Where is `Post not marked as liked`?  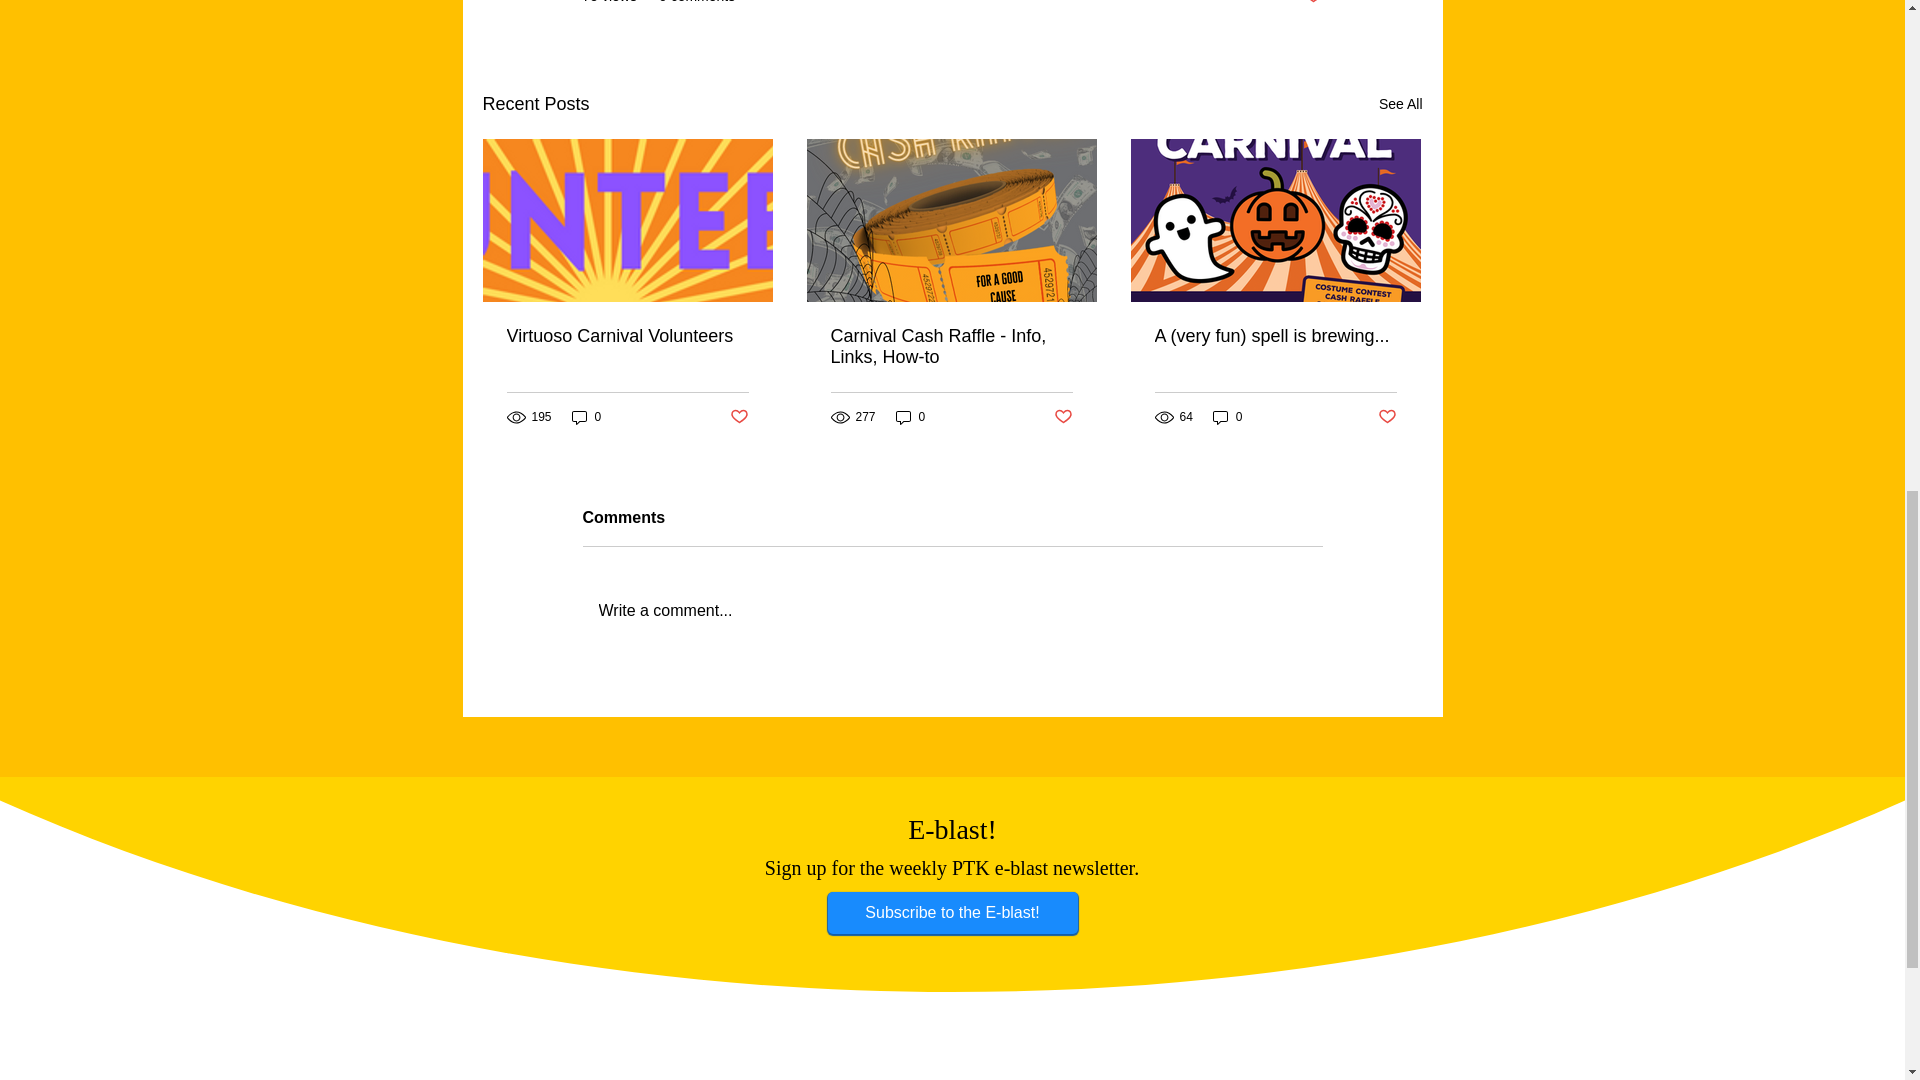
Post not marked as liked is located at coordinates (1388, 417).